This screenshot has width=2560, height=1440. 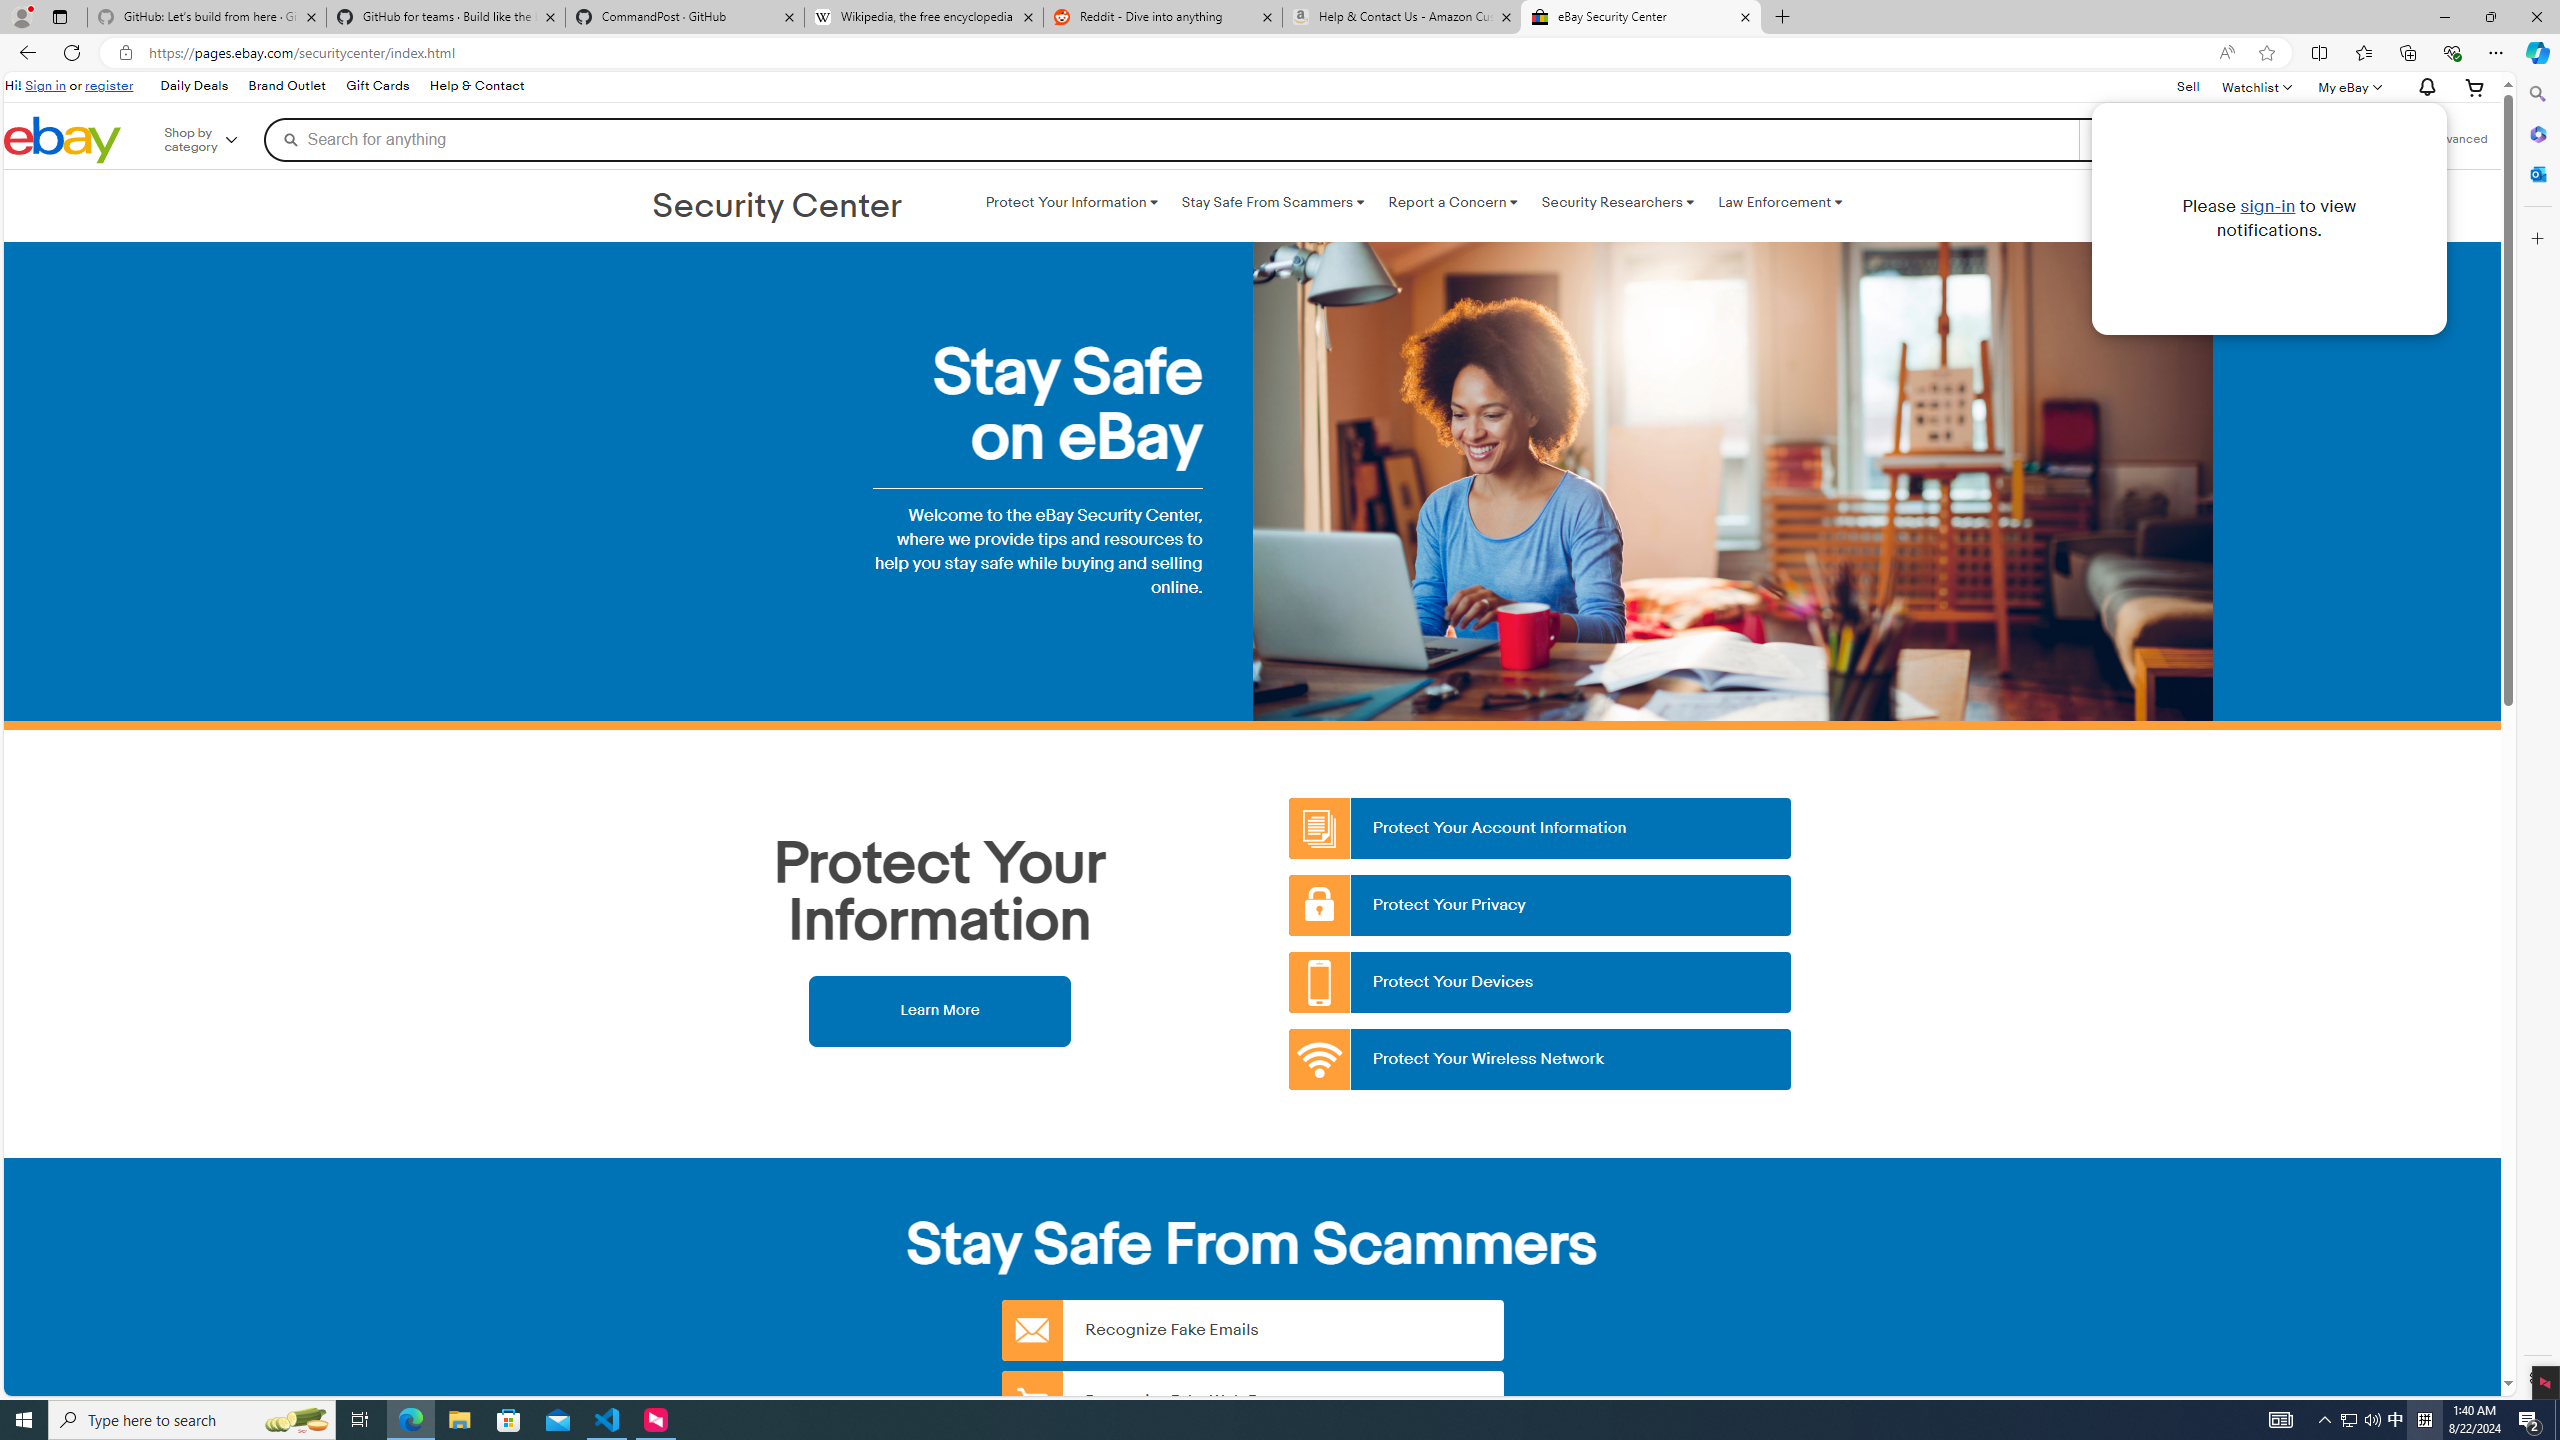 What do you see at coordinates (924, 17) in the screenshot?
I see `Wikipedia, the free encyclopedia` at bounding box center [924, 17].